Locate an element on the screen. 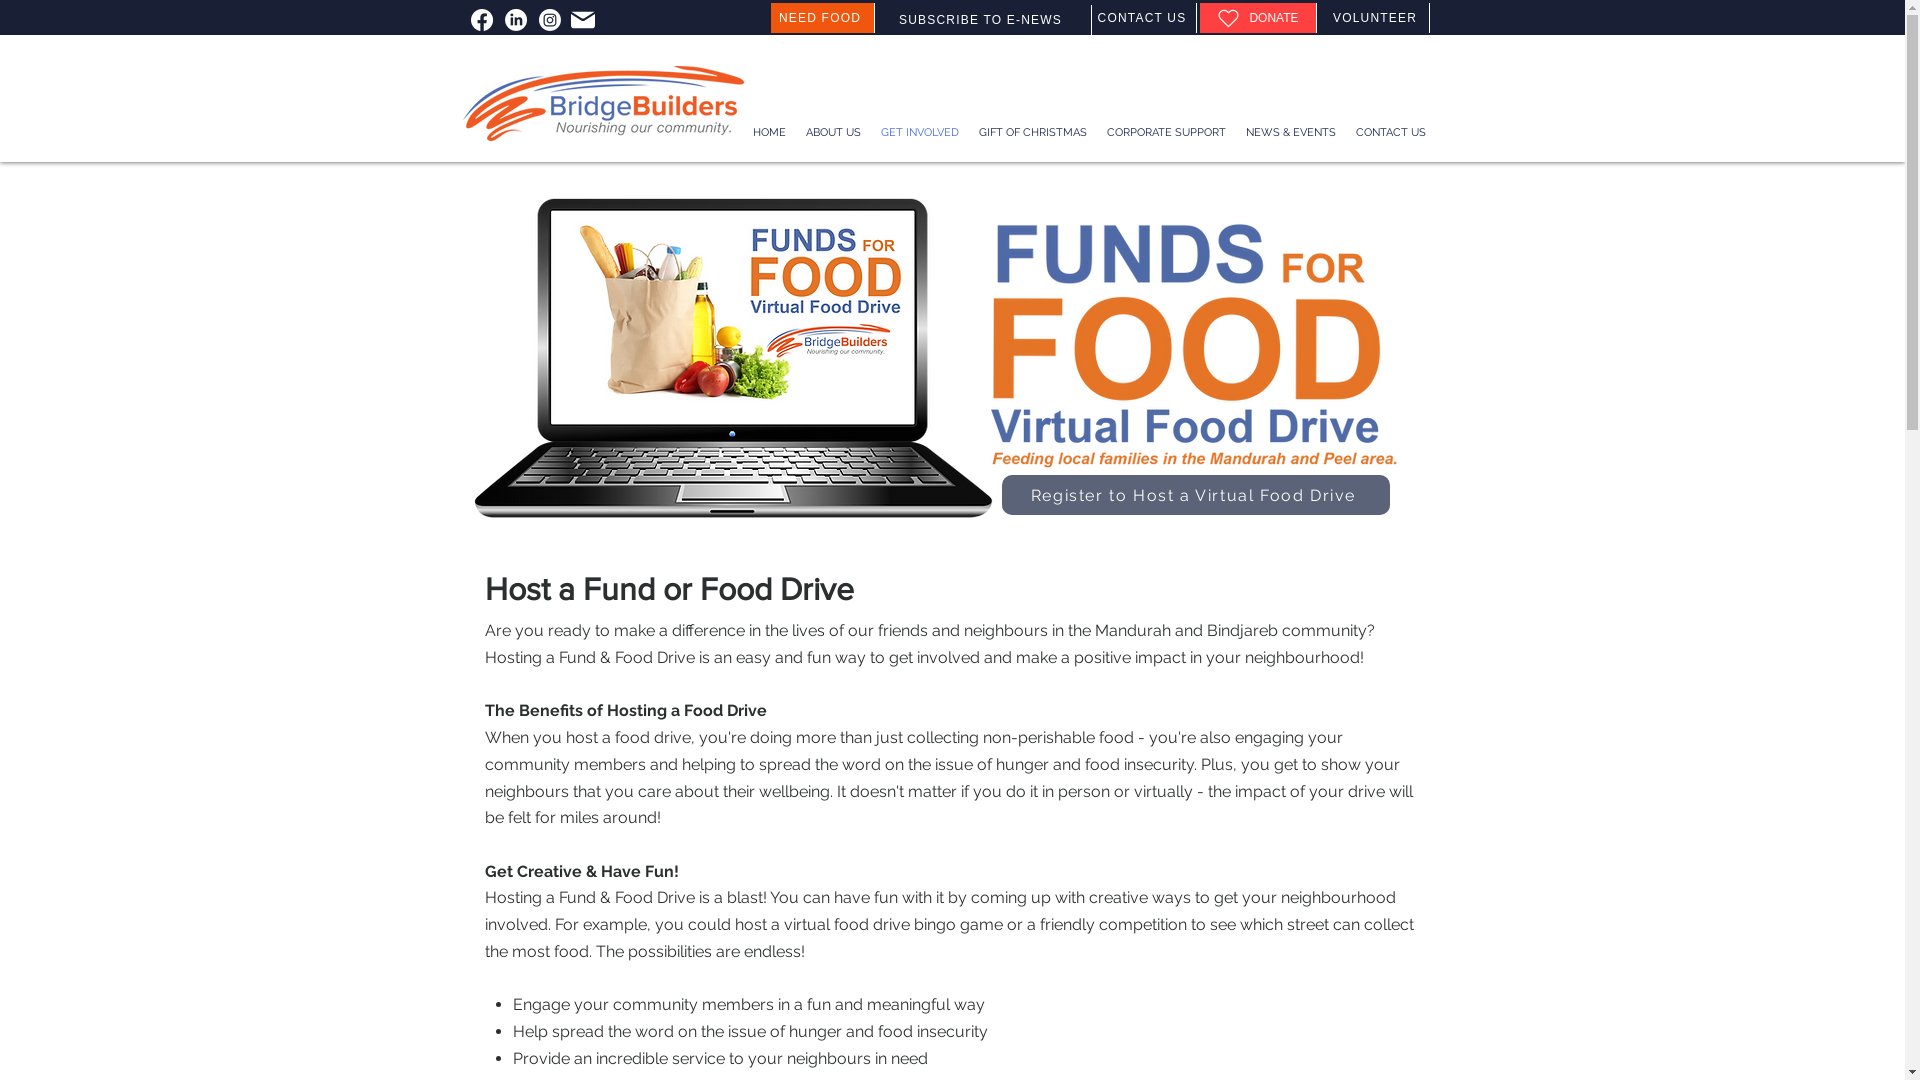  VOLUNTEER is located at coordinates (1378, 18).